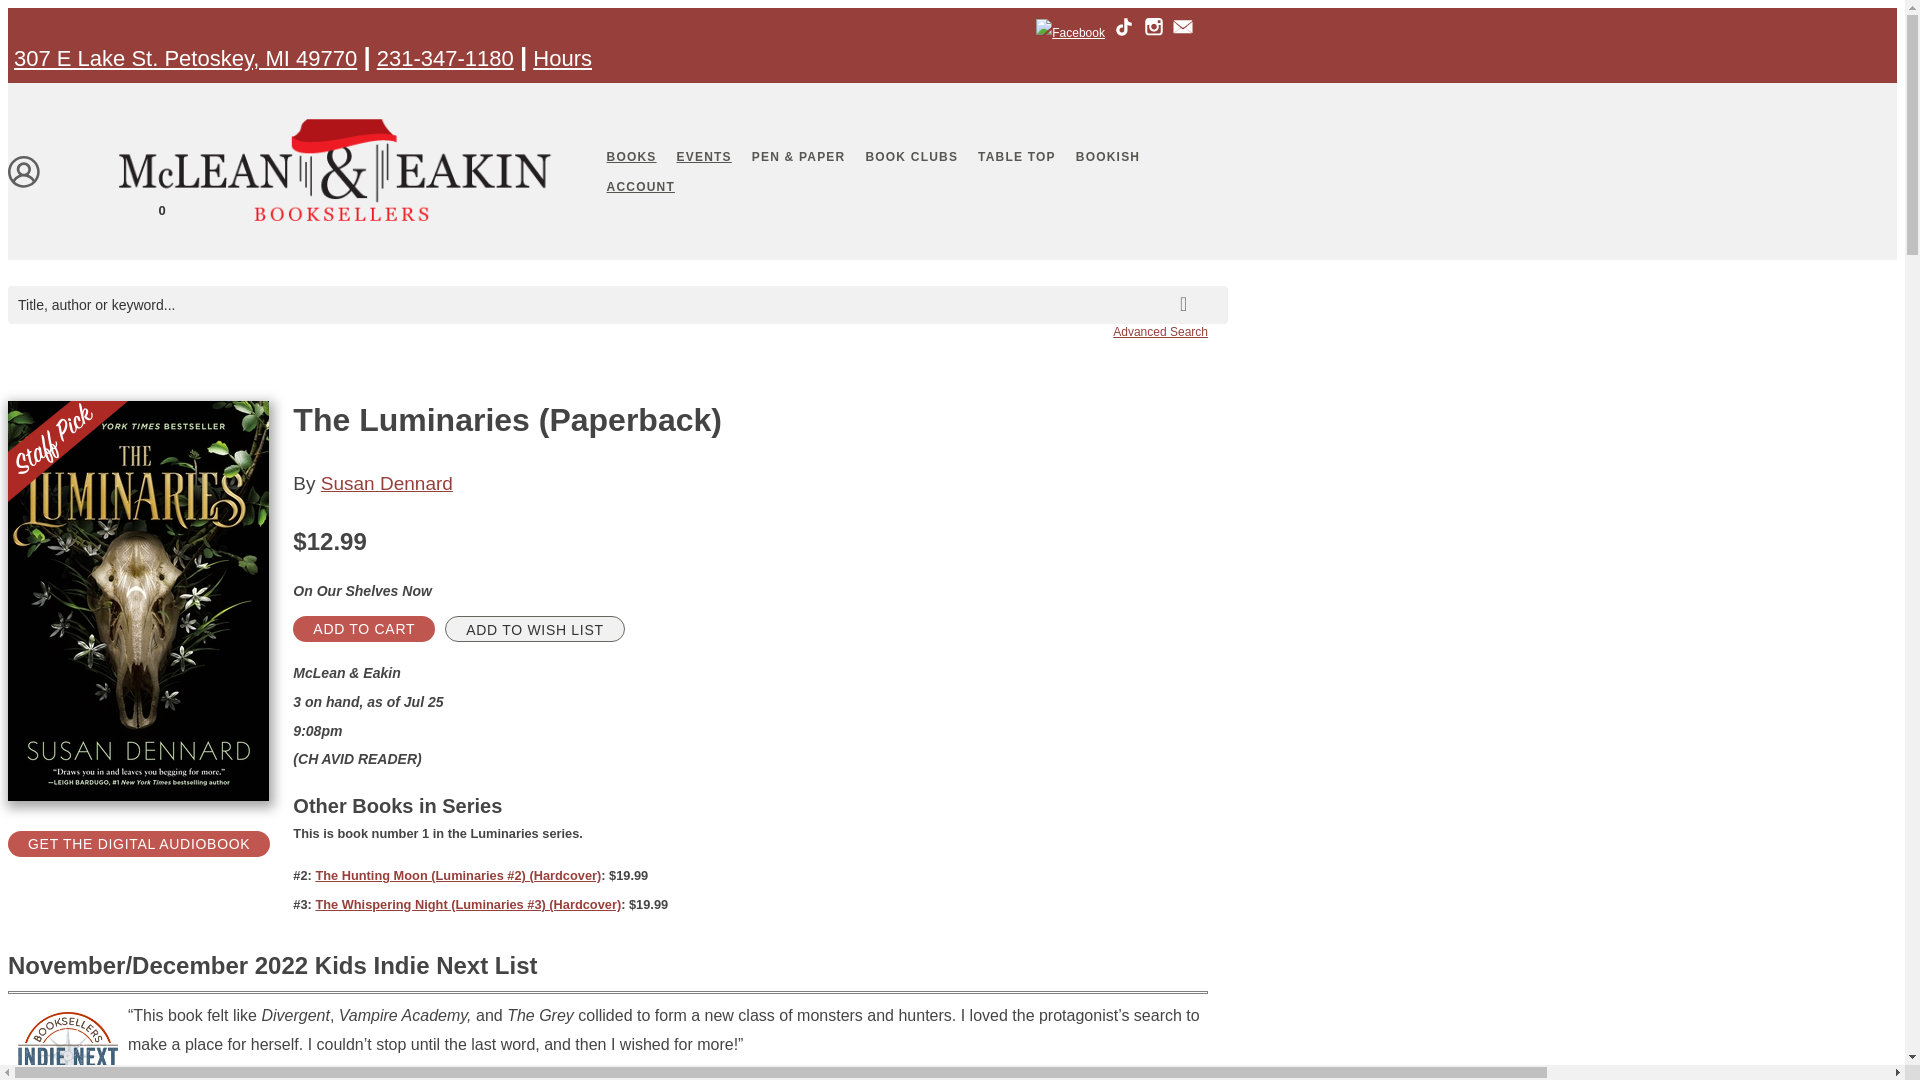 This screenshot has height=1080, width=1920. Describe the element at coordinates (364, 628) in the screenshot. I see `Add to Cart` at that location.